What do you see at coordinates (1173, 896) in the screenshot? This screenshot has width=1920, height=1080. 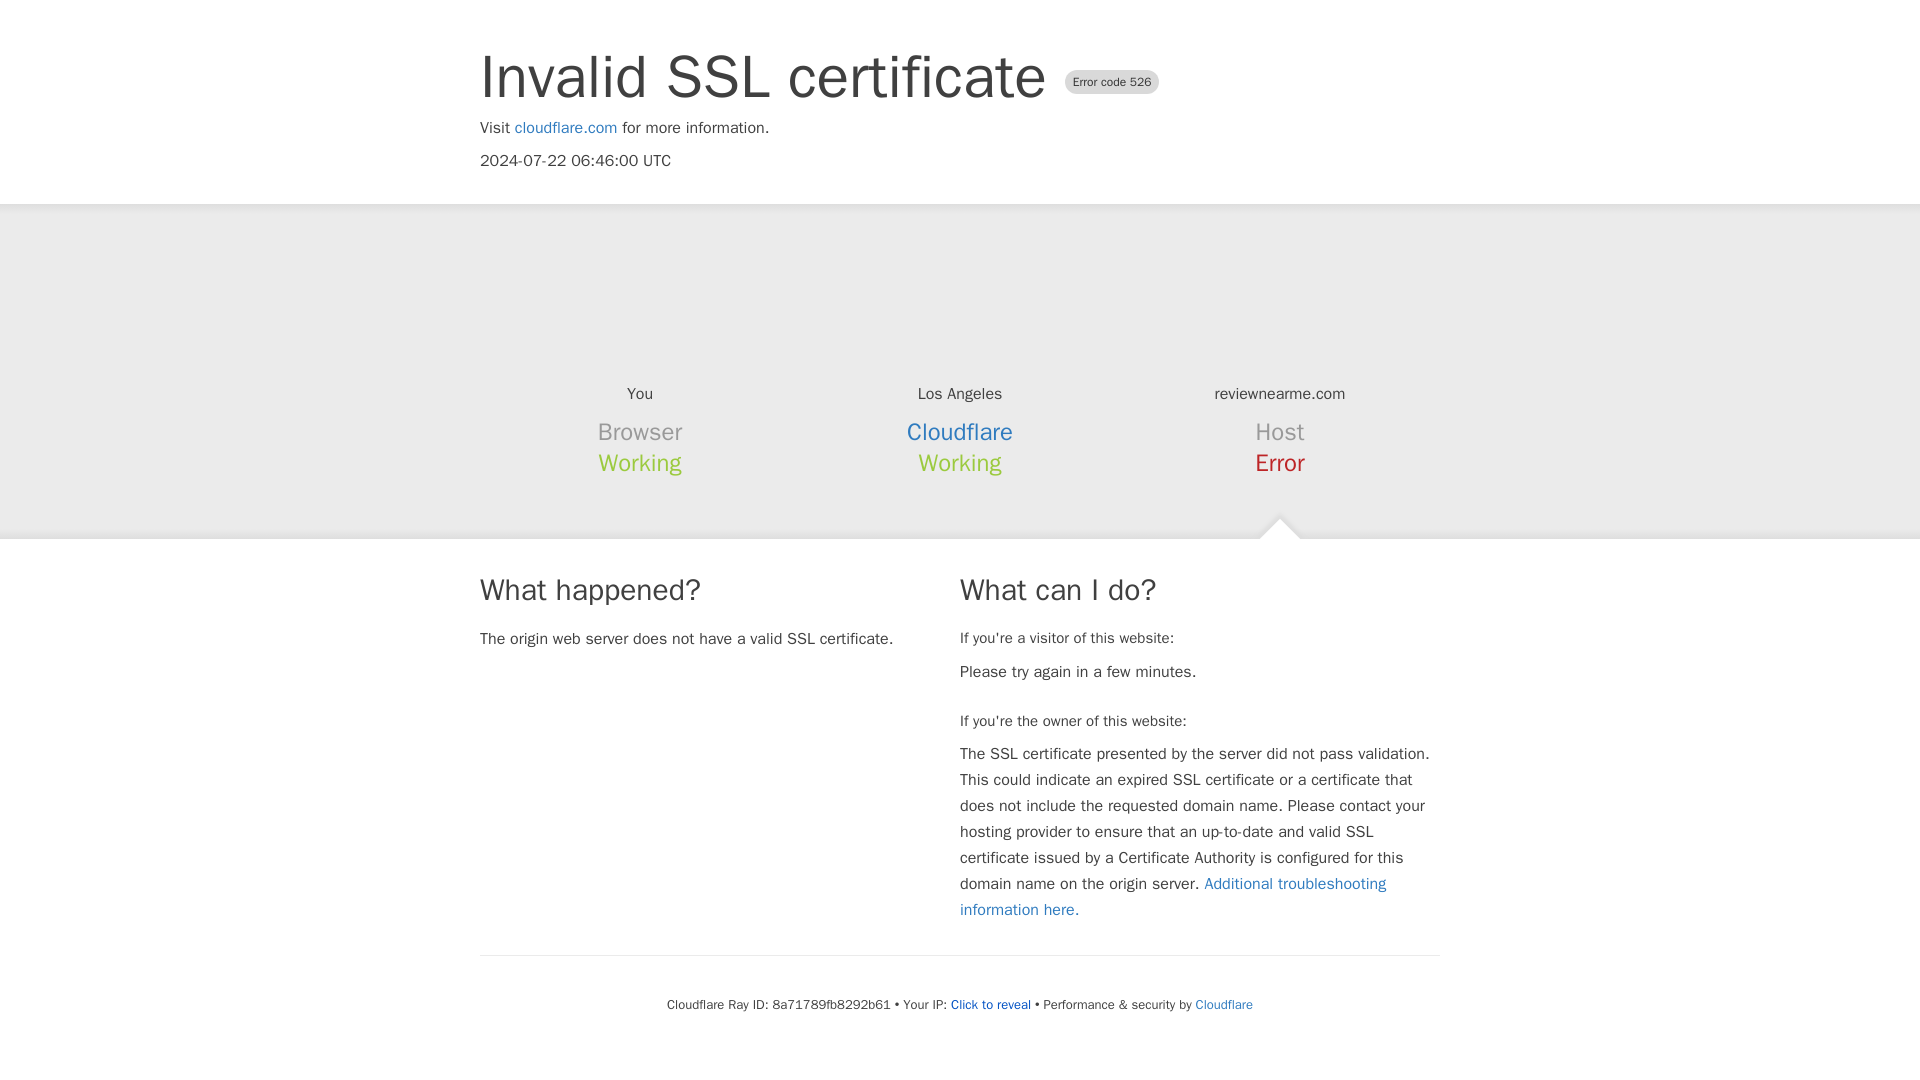 I see `Additional troubleshooting information here.` at bounding box center [1173, 896].